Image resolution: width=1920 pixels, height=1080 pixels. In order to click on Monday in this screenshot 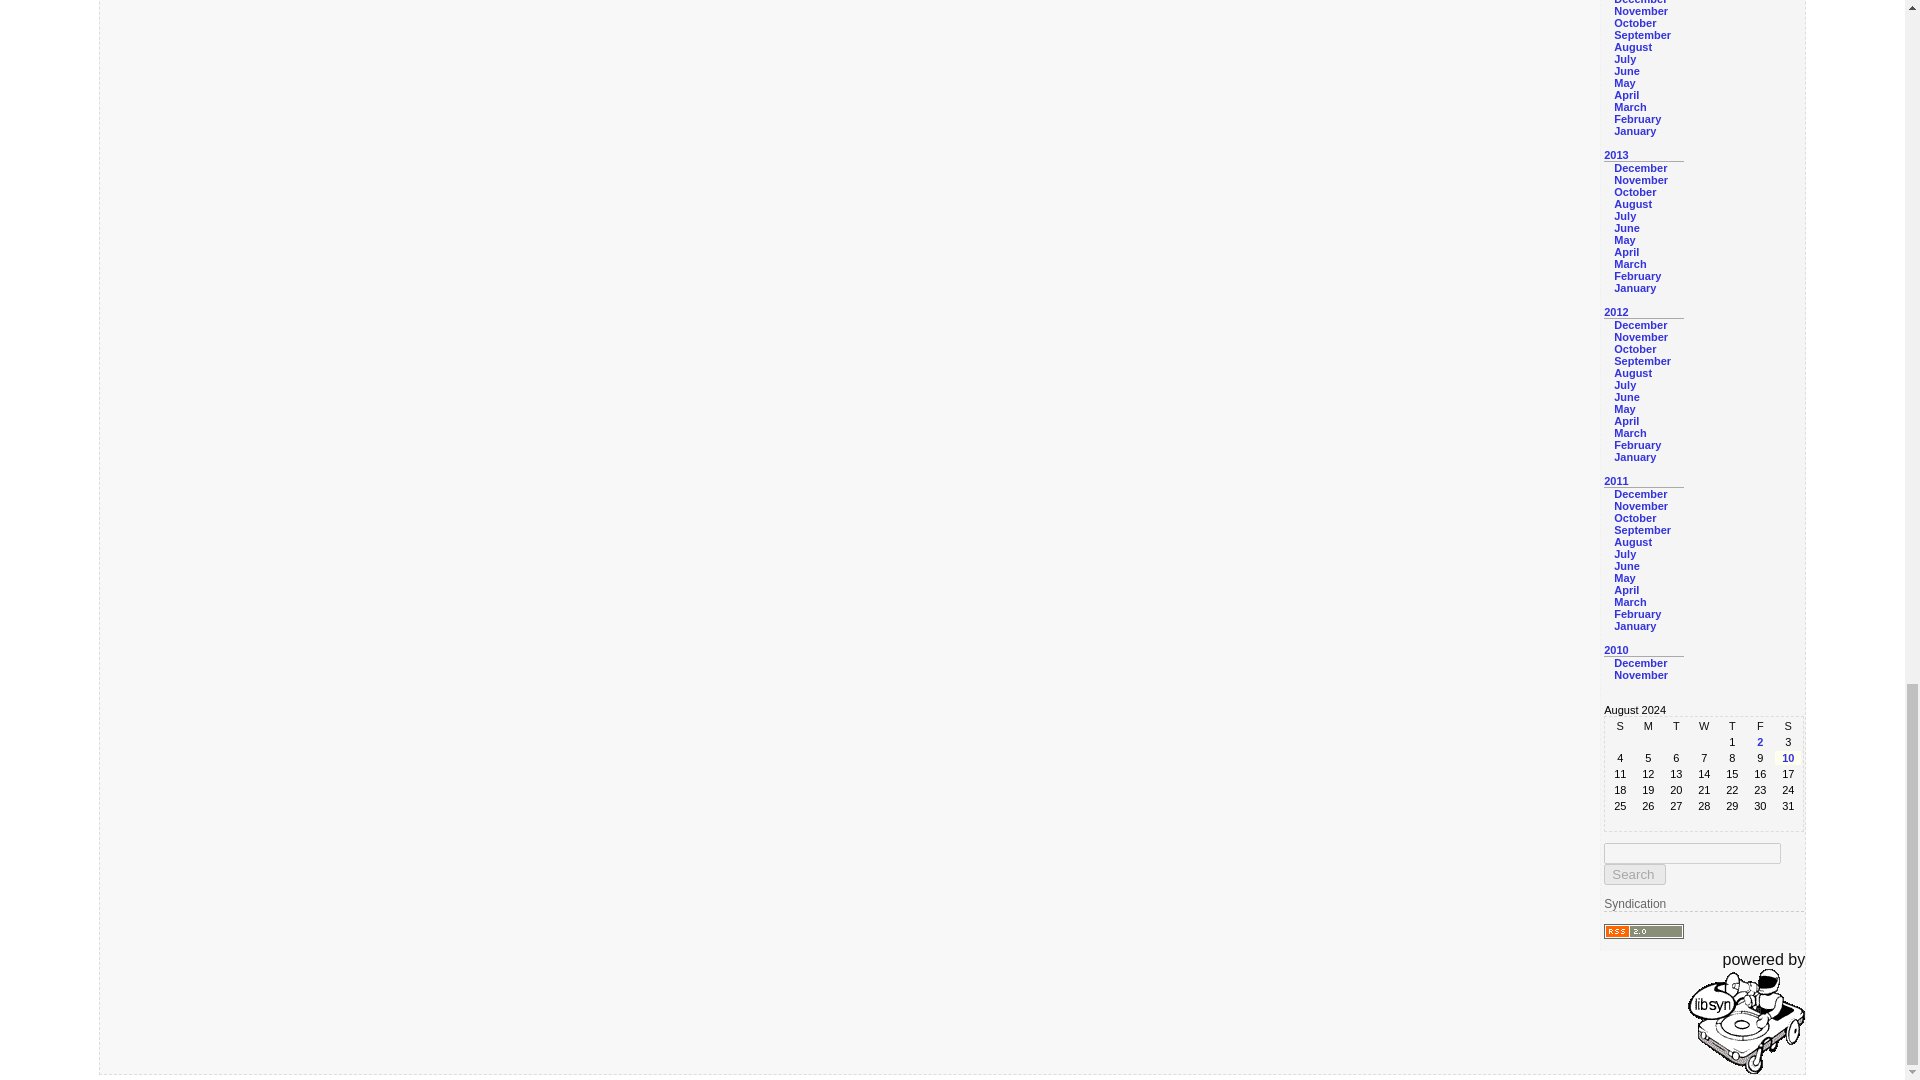, I will do `click(1648, 726)`.